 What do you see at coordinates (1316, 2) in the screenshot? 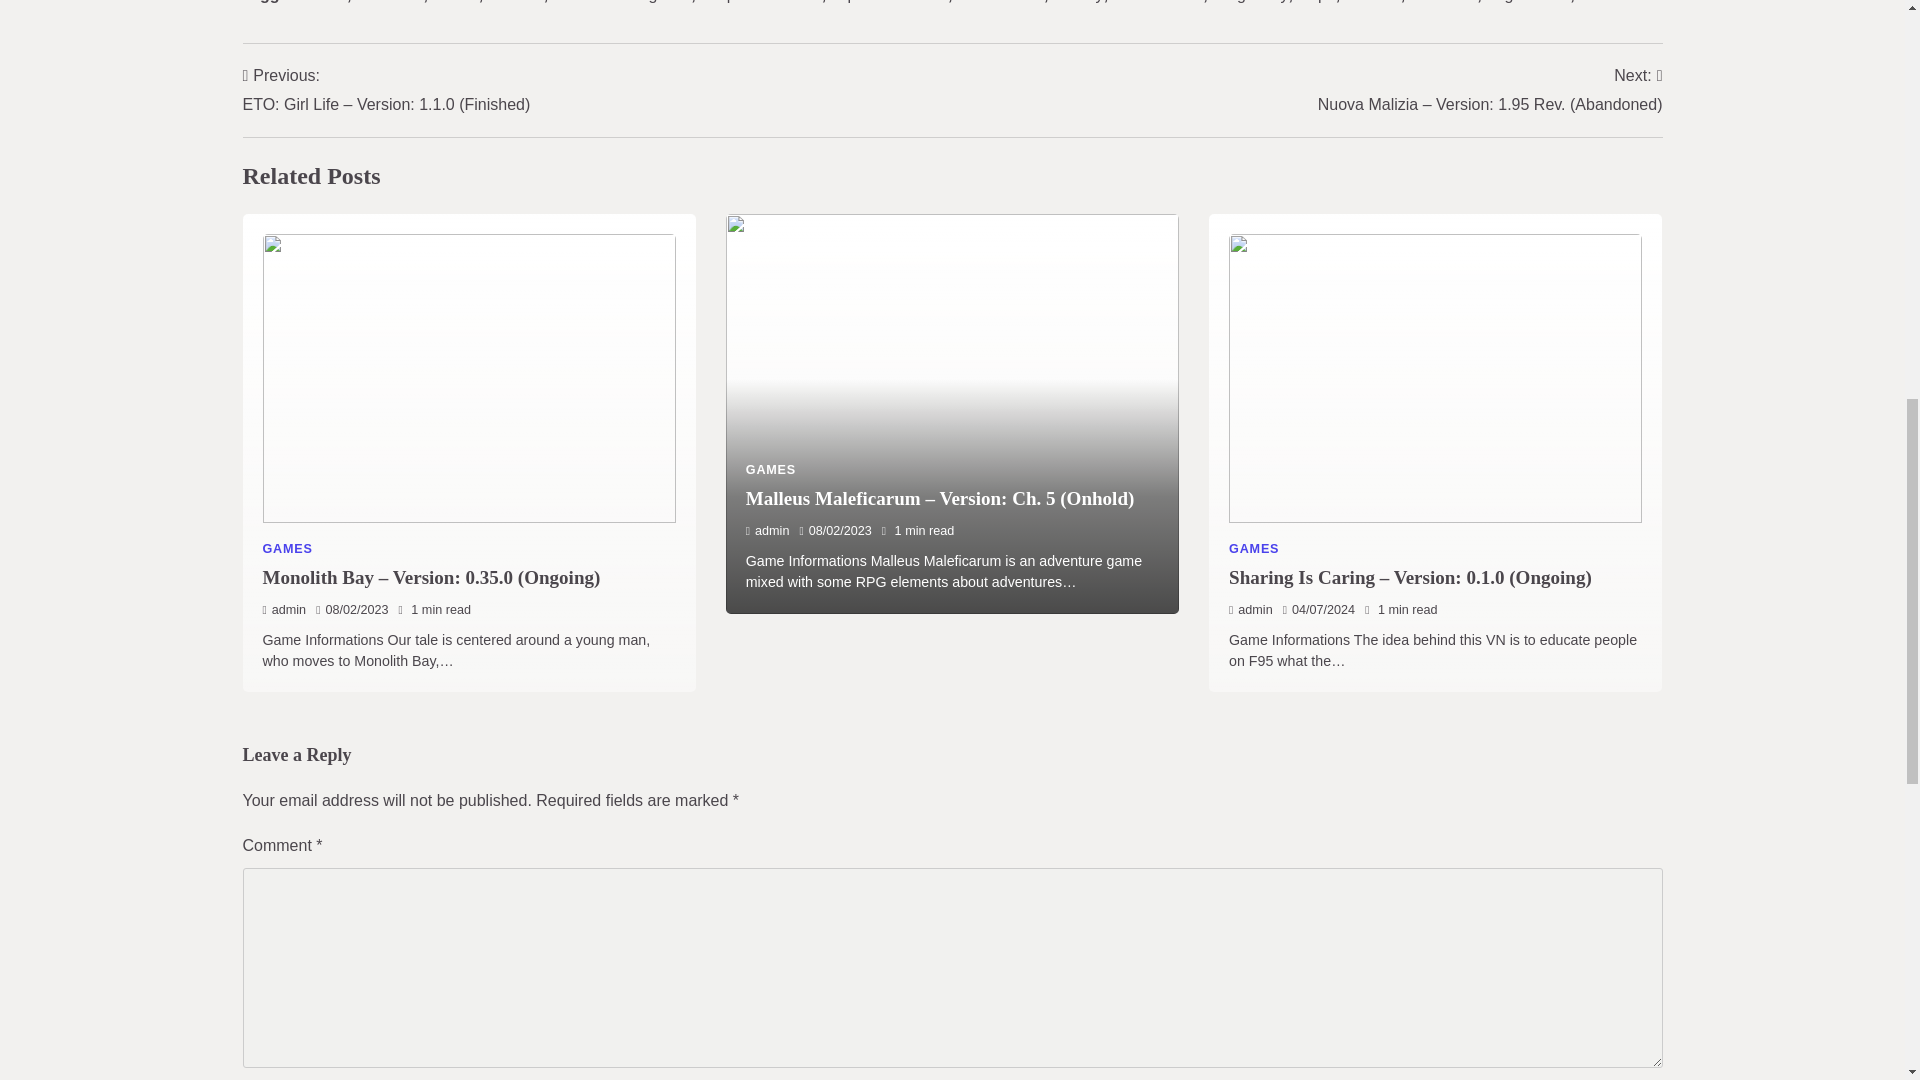
I see `Rape` at bounding box center [1316, 2].